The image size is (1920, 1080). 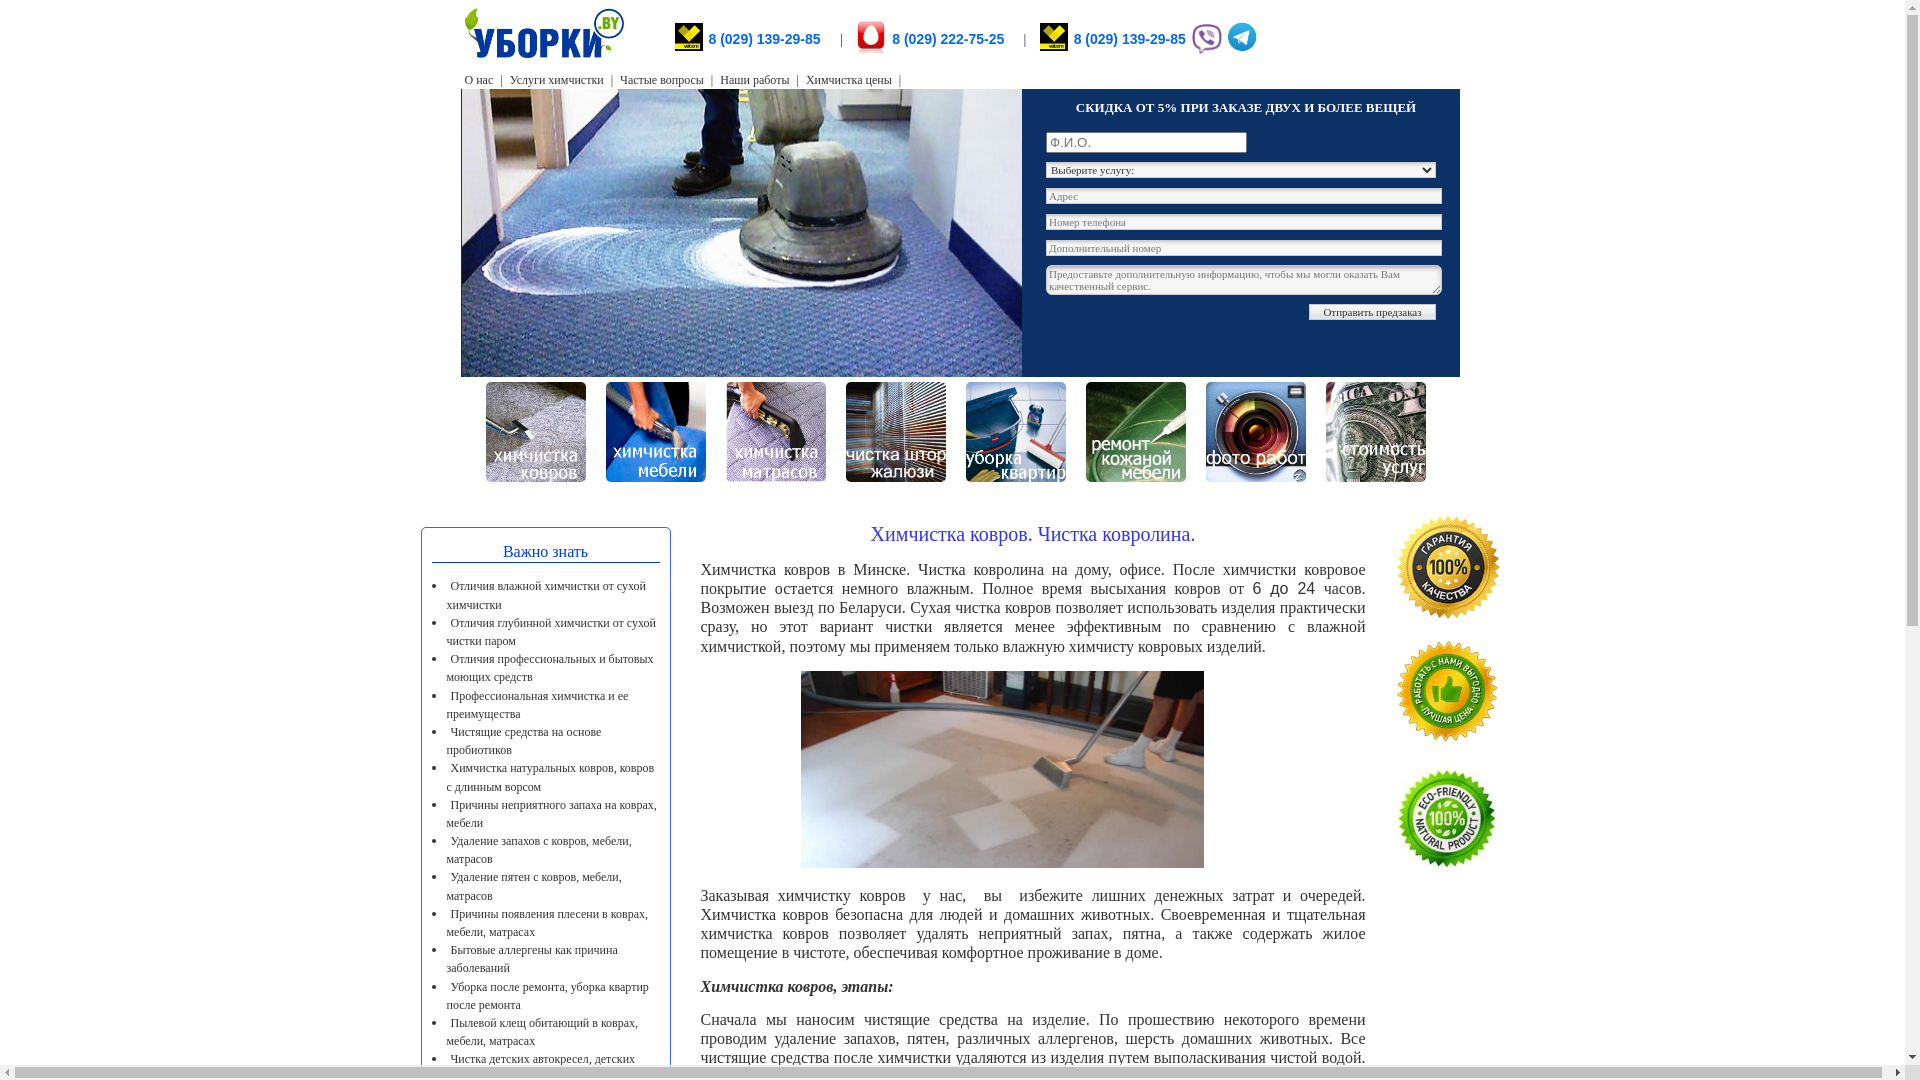 I want to click on Viber, so click(x=1207, y=50).